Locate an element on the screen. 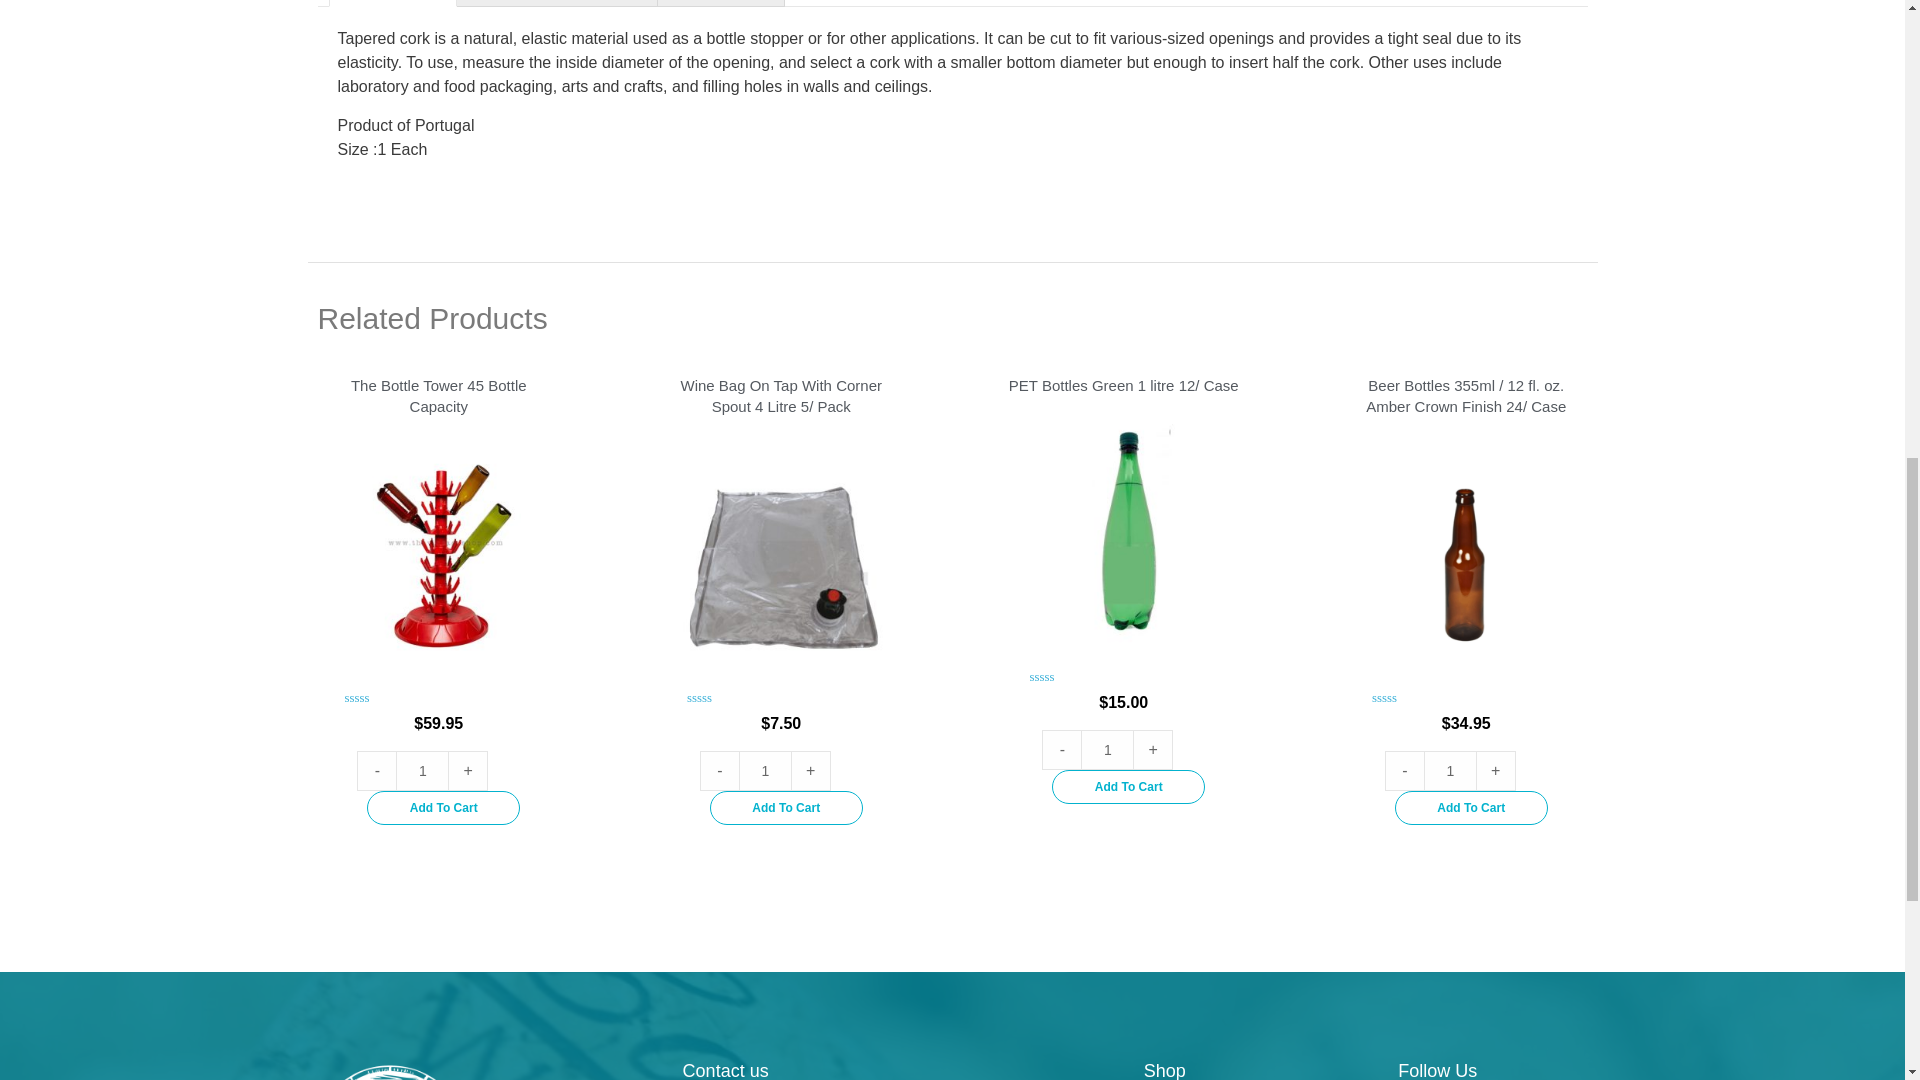 This screenshot has width=1920, height=1080. 1 is located at coordinates (422, 770).